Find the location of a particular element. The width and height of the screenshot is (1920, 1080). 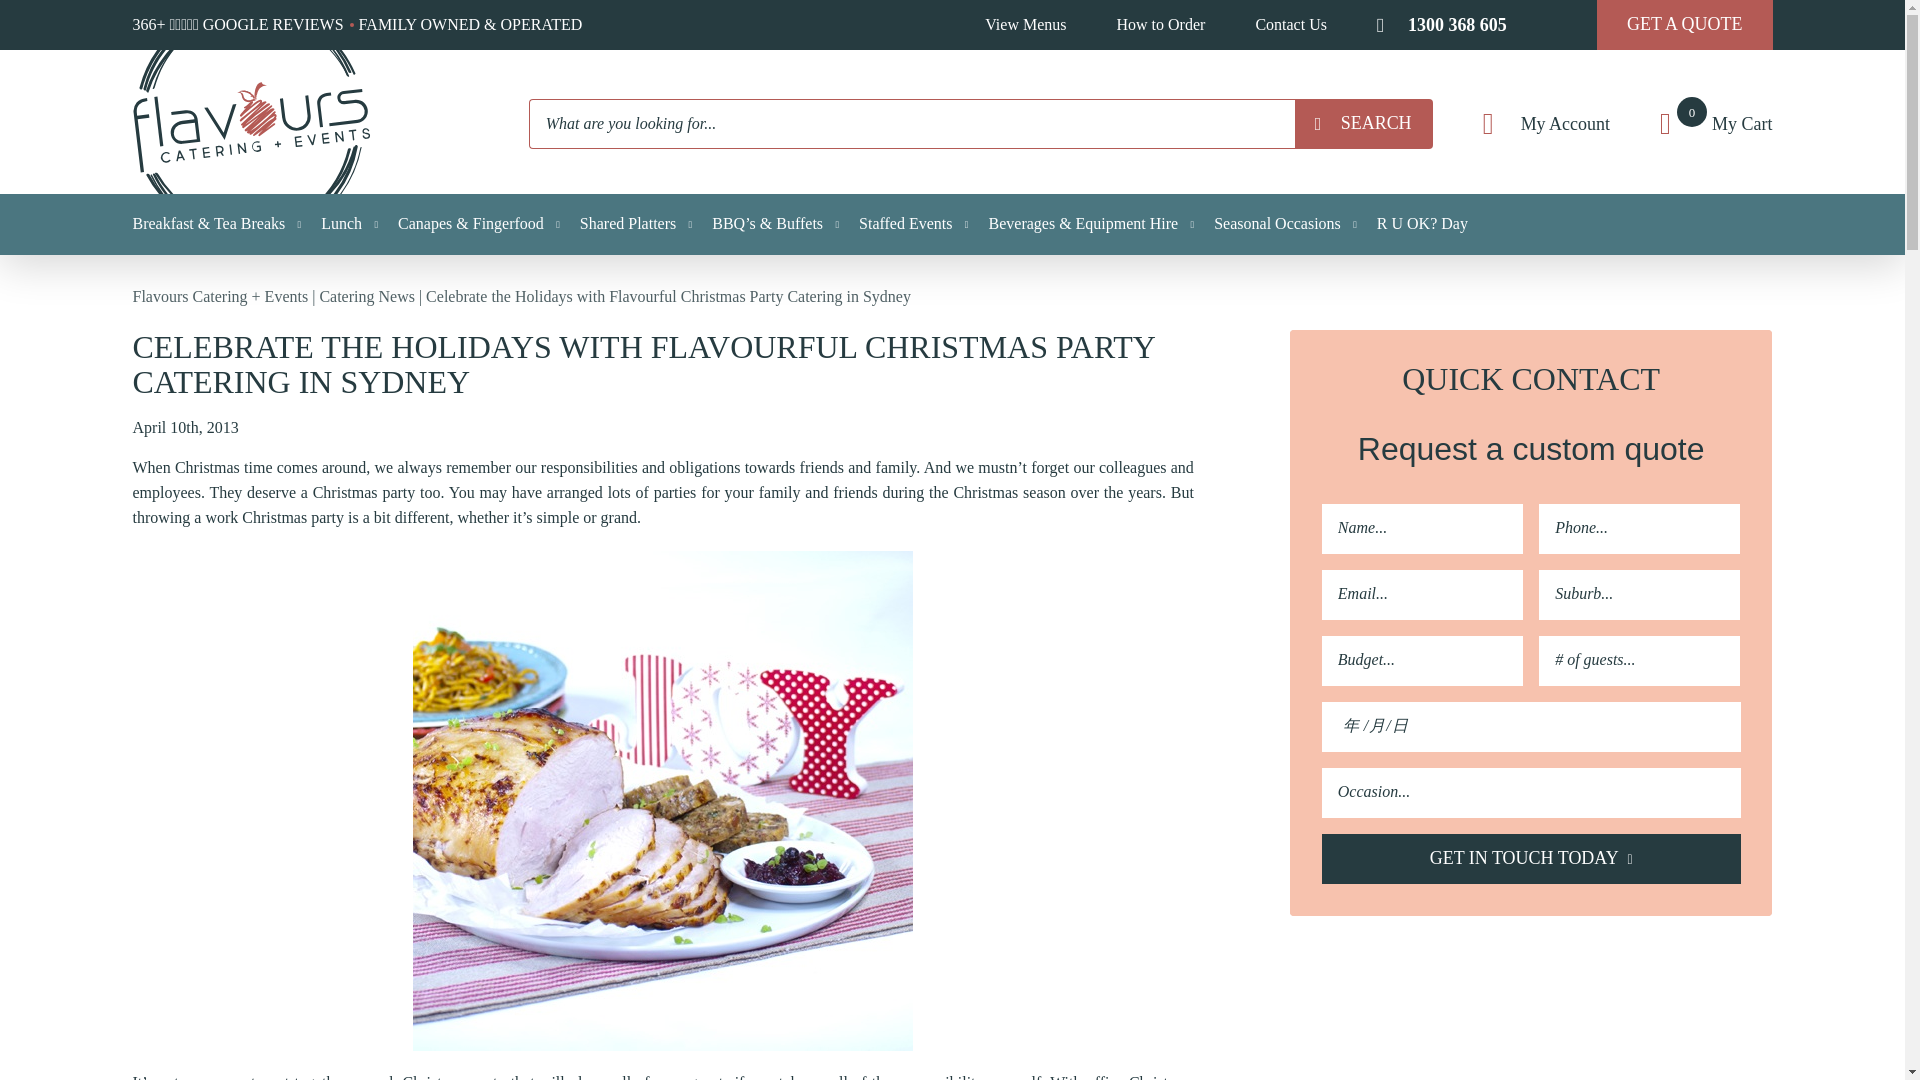

View Menus is located at coordinates (1024, 25).